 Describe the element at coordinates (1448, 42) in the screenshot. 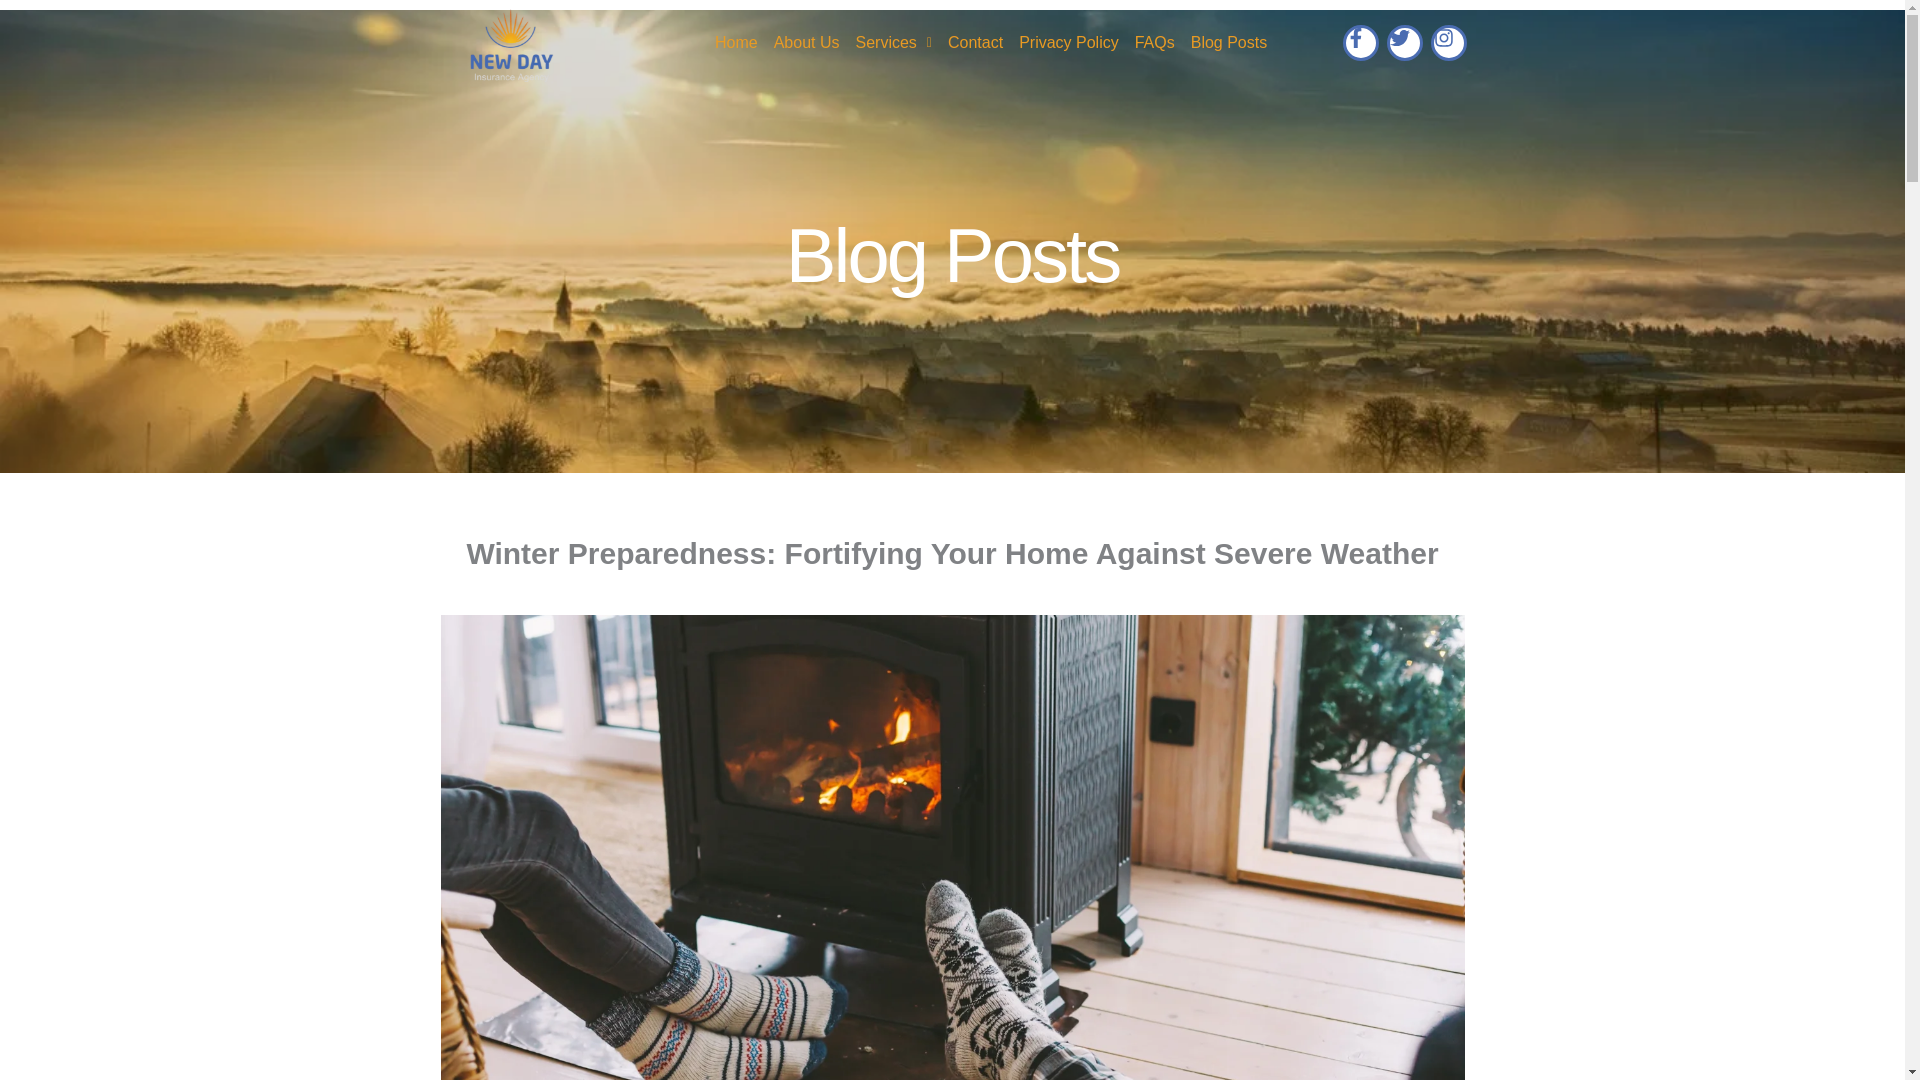

I see `Instagram` at that location.